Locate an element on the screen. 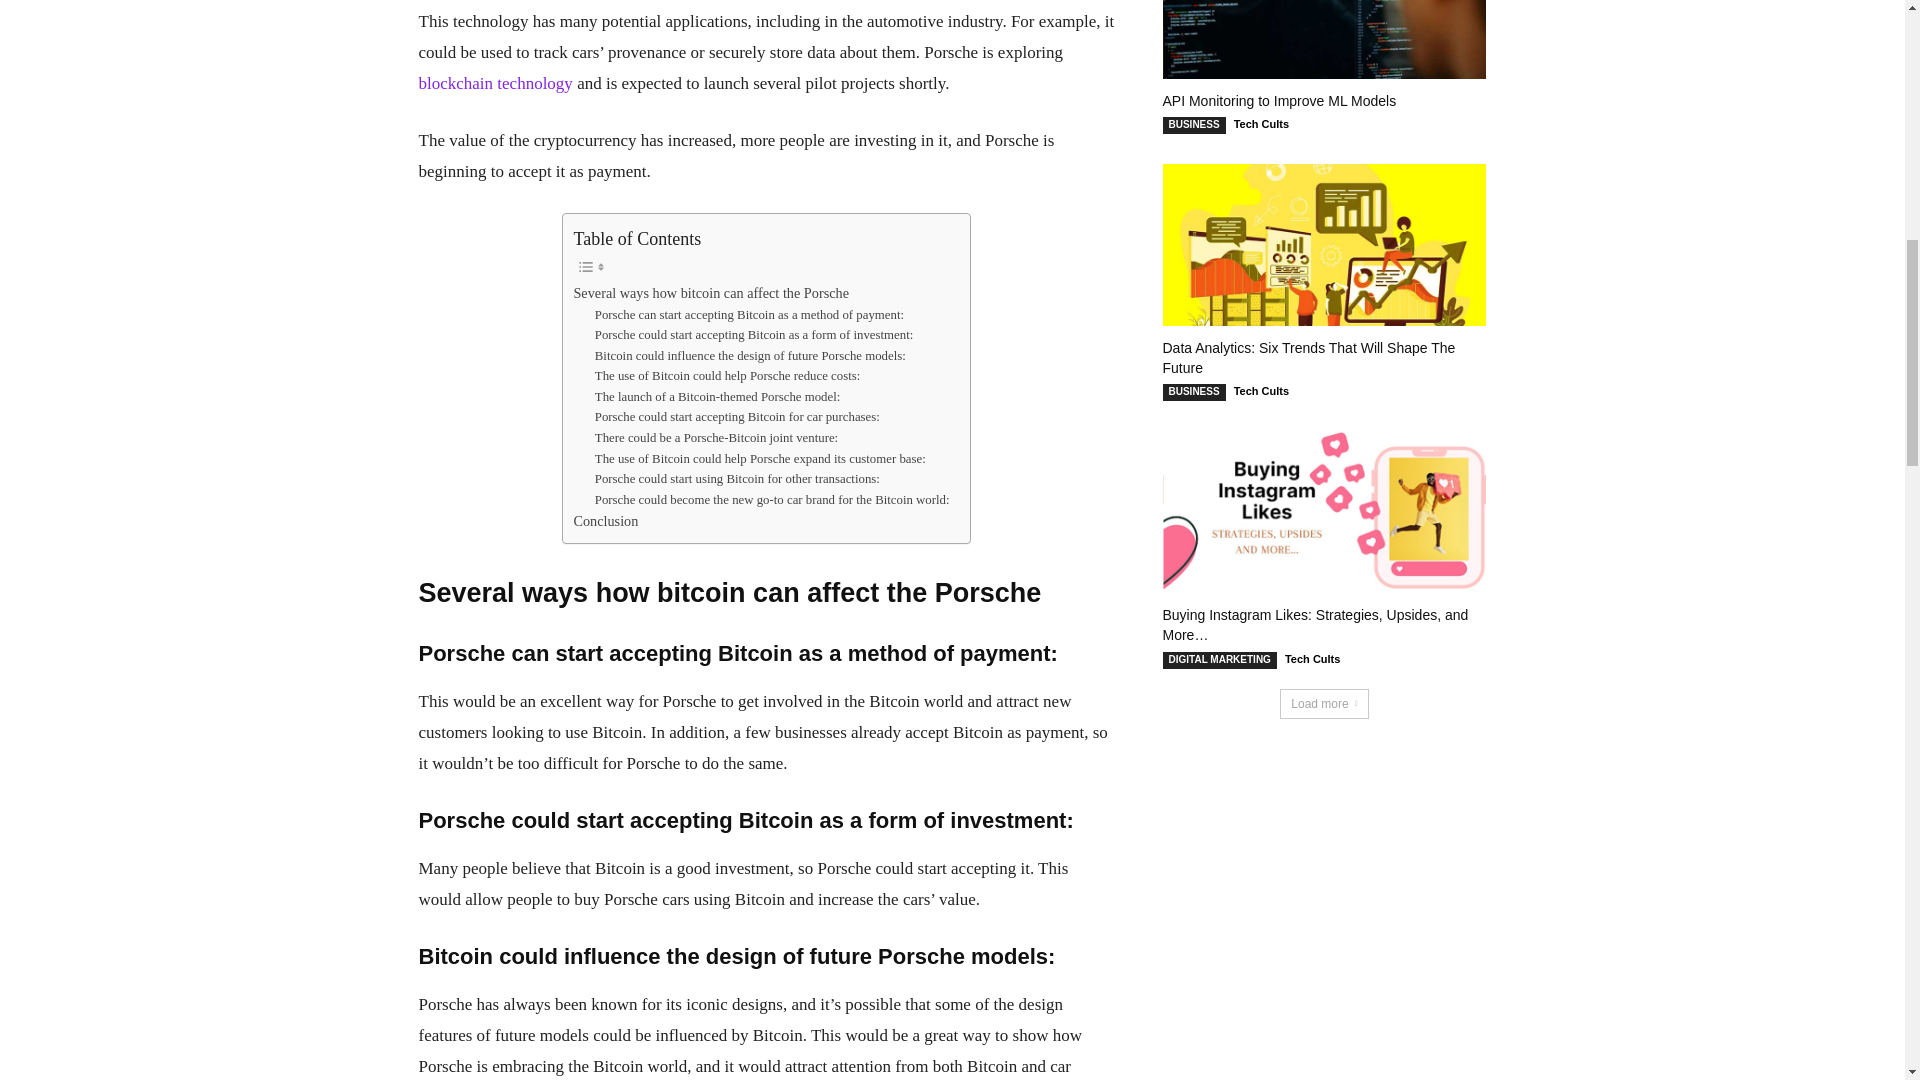  Several ways how bitcoin can affect the Porsche is located at coordinates (710, 292).